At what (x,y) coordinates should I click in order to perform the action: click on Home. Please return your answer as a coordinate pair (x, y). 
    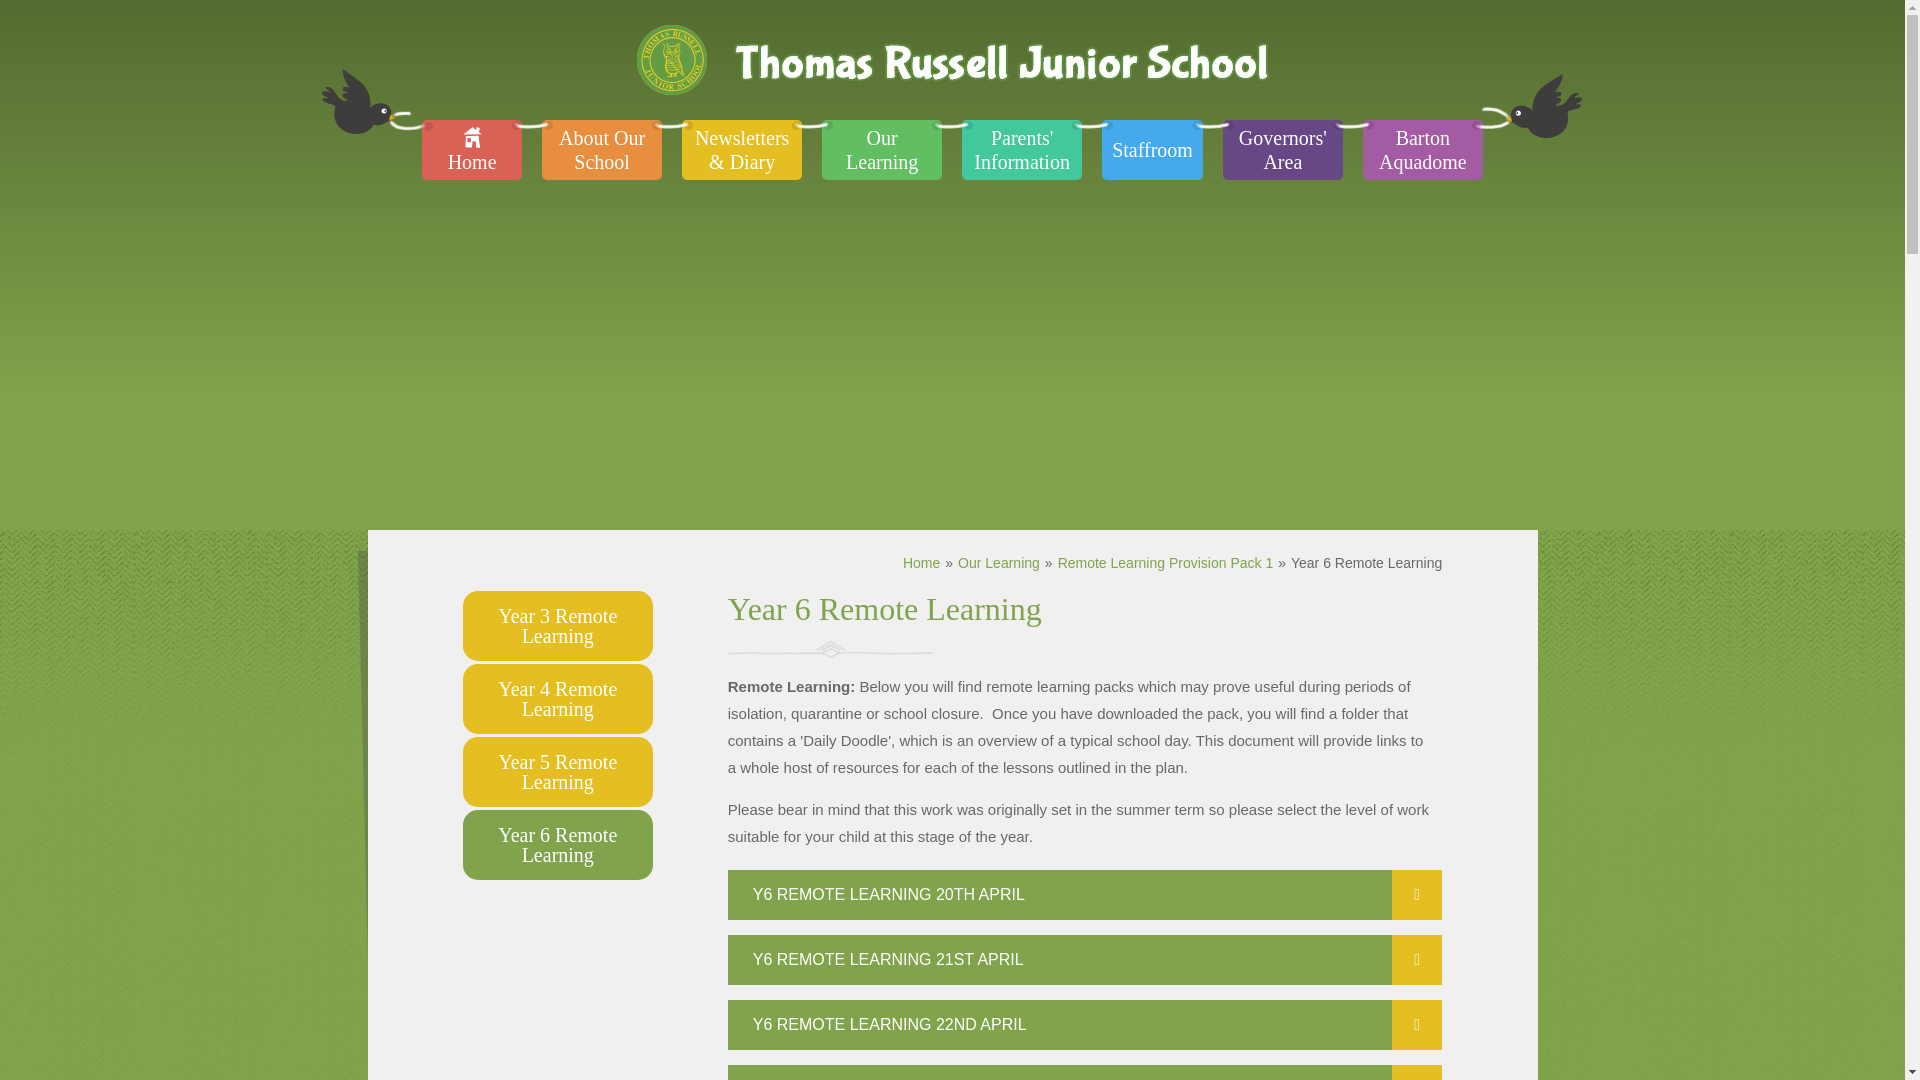
    Looking at the image, I should click on (472, 150).